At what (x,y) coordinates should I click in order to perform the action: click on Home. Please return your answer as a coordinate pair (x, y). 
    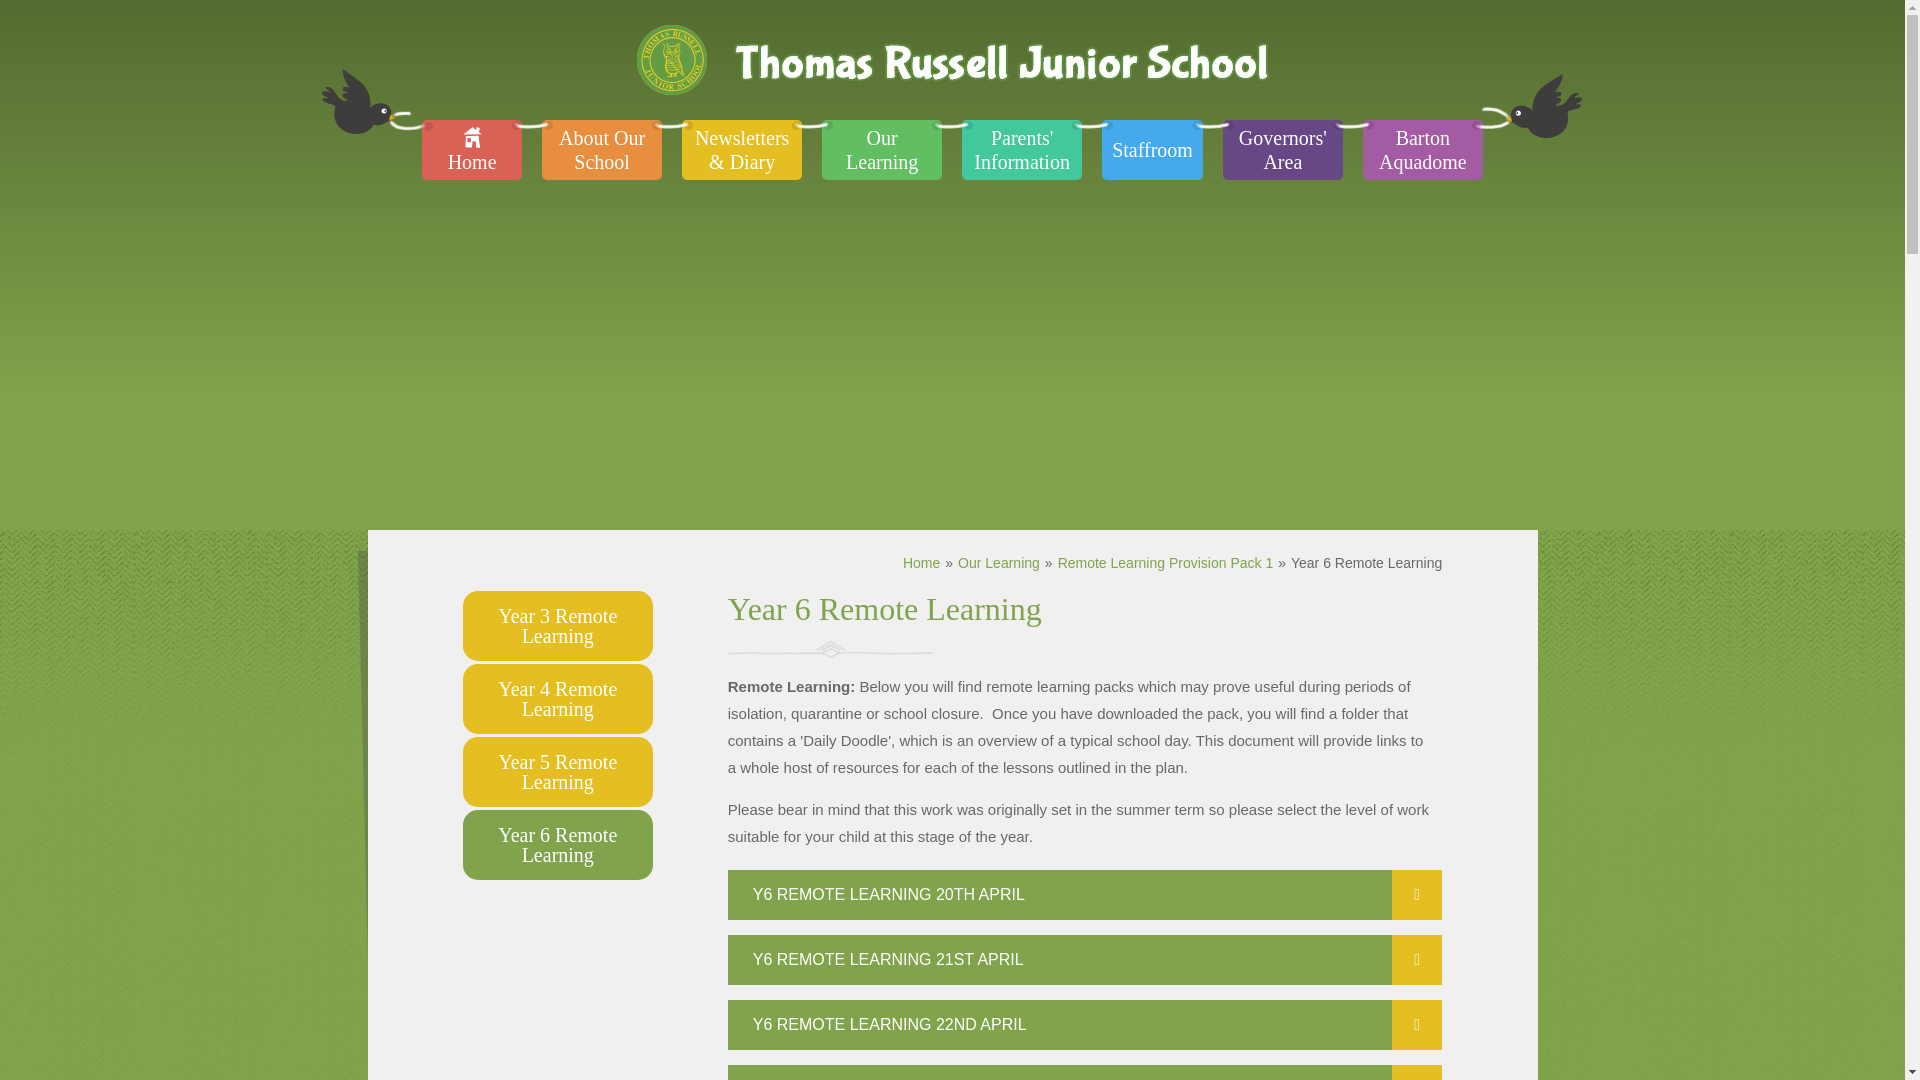
    Looking at the image, I should click on (472, 150).